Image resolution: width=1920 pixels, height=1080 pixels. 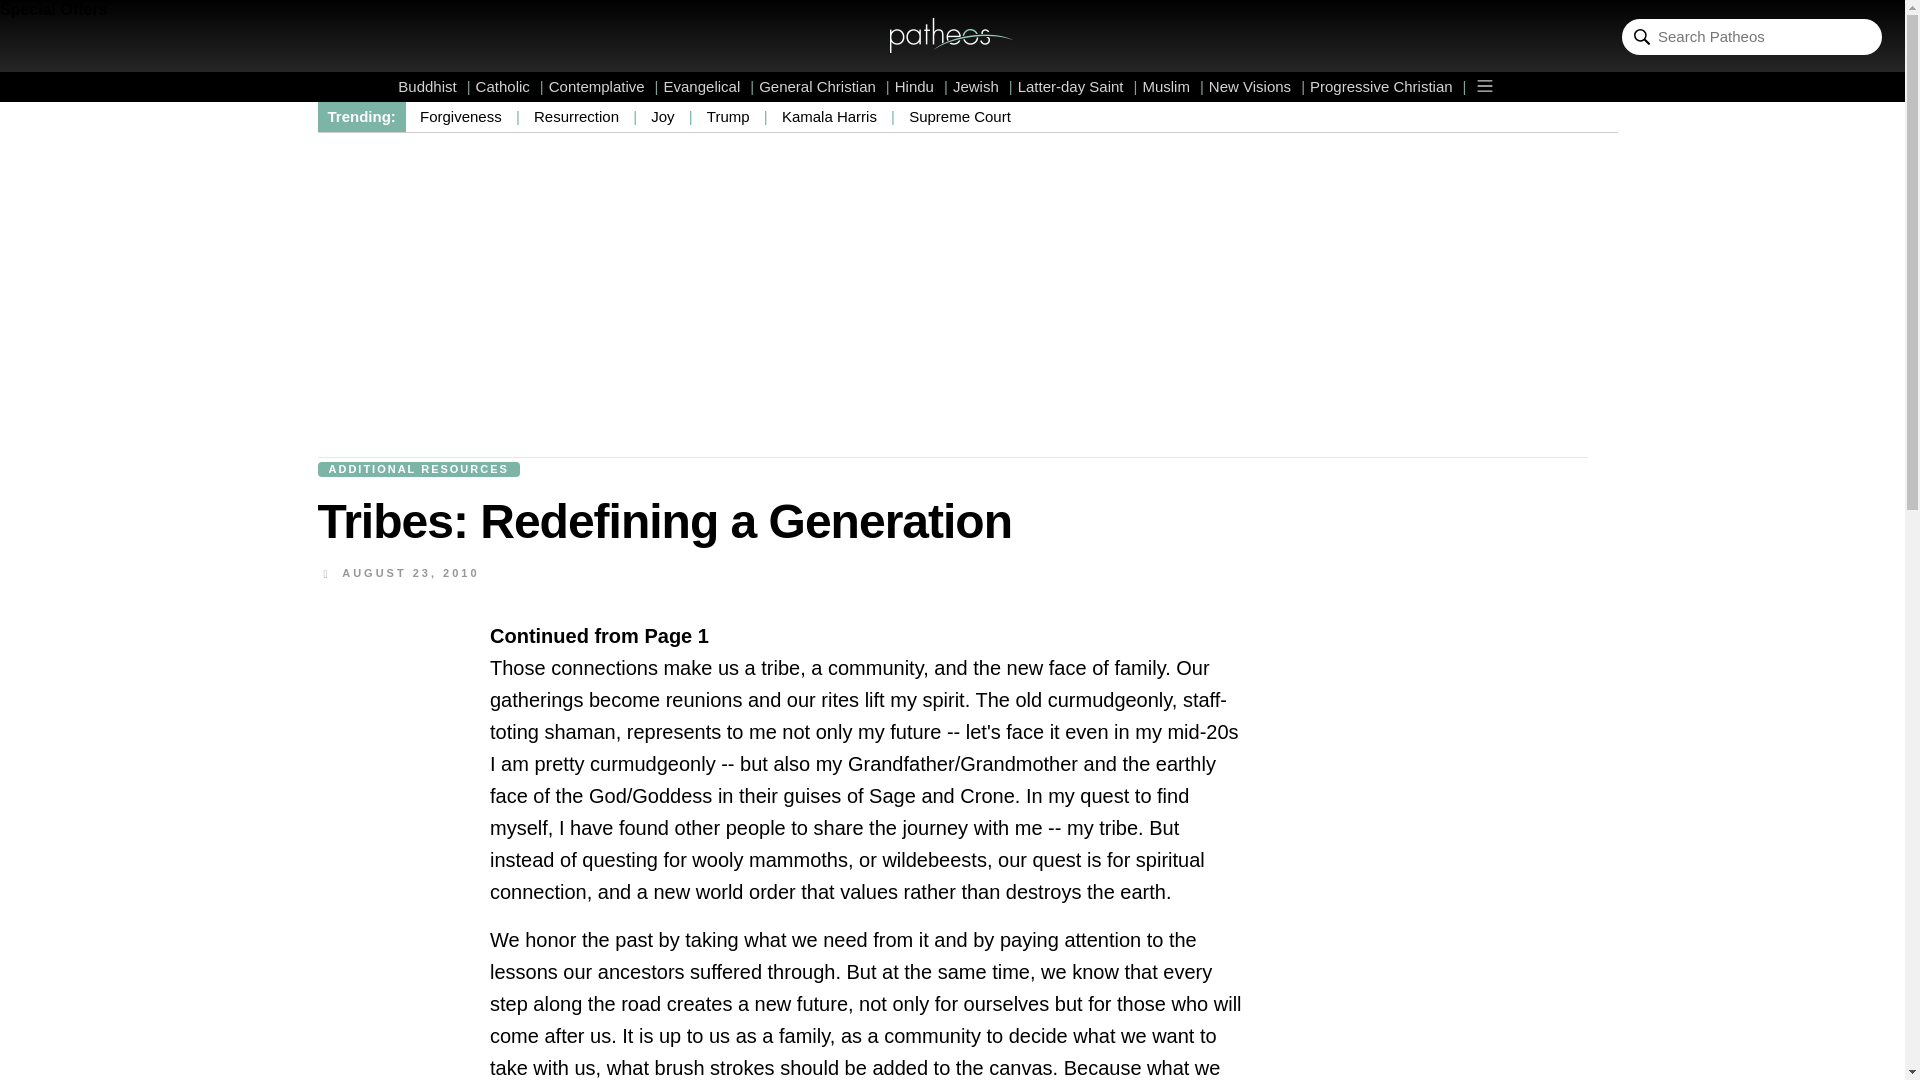 What do you see at coordinates (434, 86) in the screenshot?
I see `Buddhist` at bounding box center [434, 86].